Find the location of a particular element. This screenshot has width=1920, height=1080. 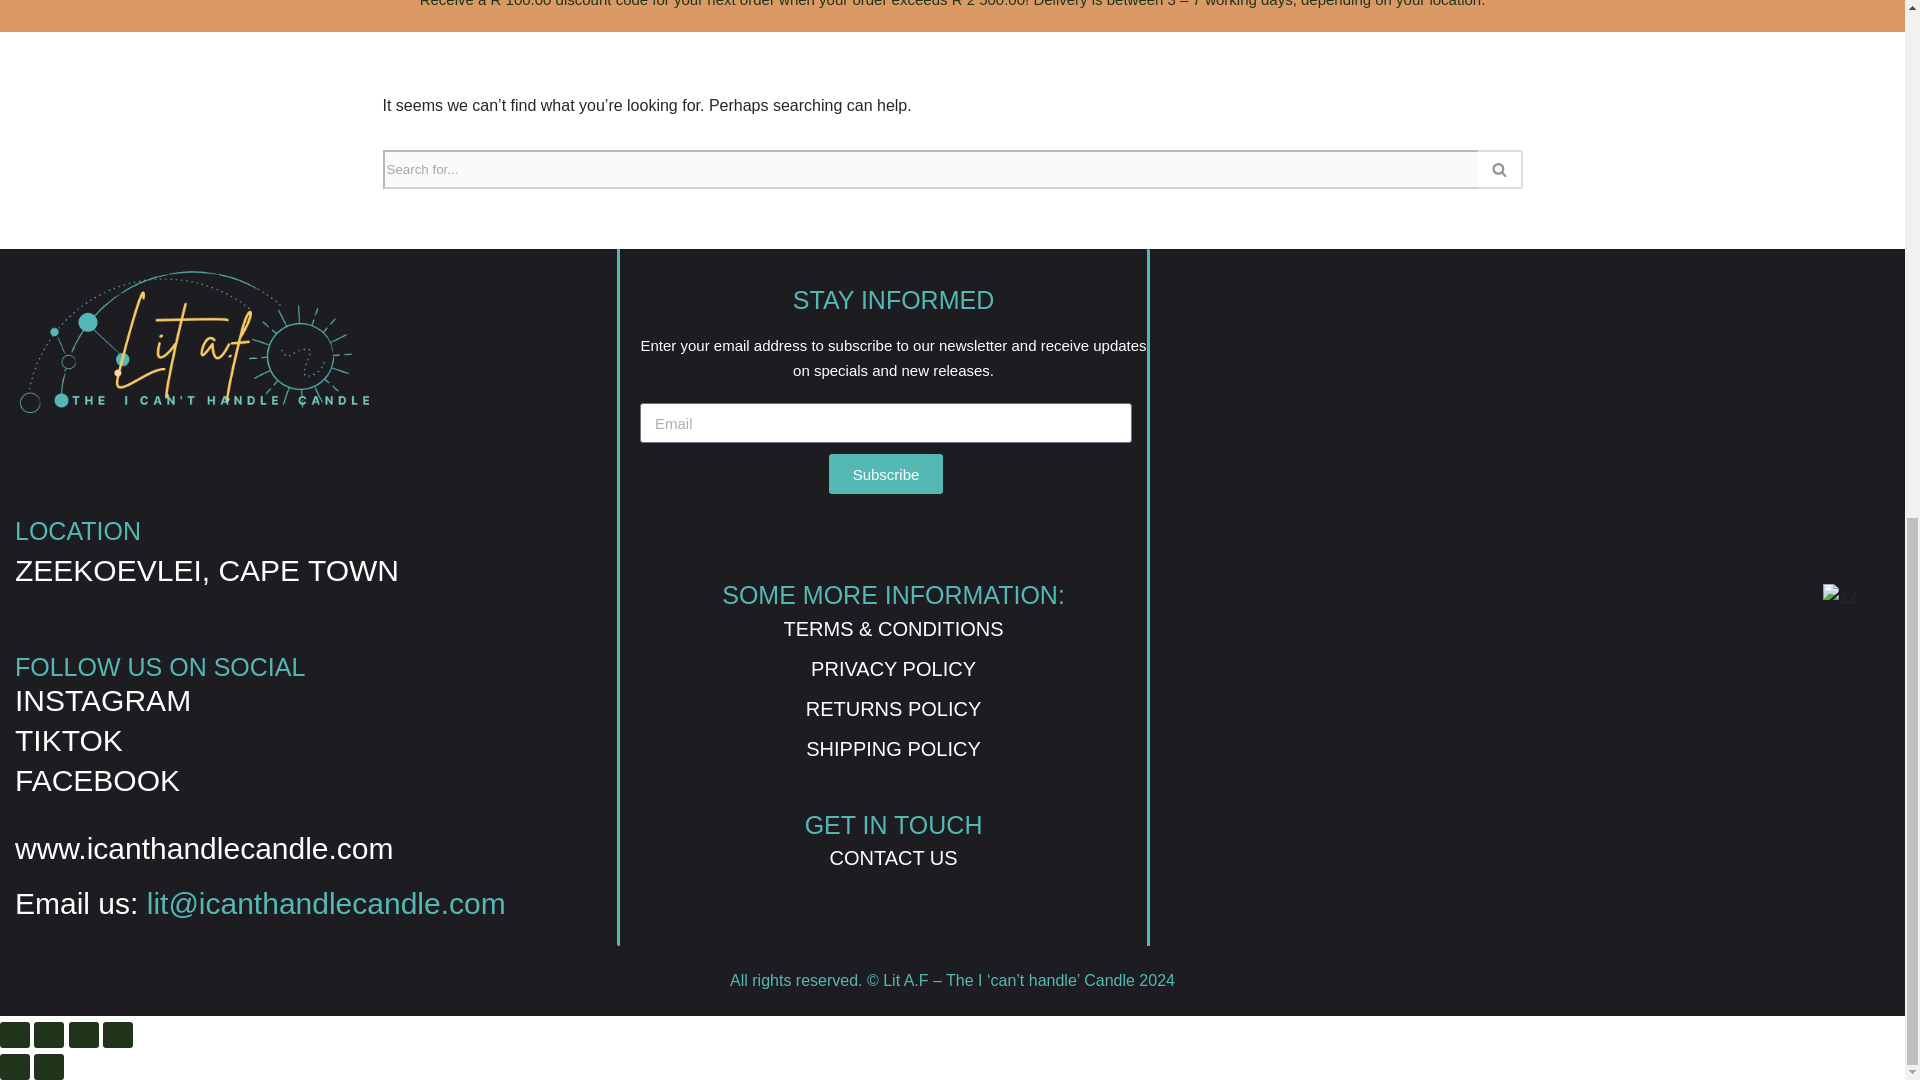

INSTAGRAM is located at coordinates (102, 700).